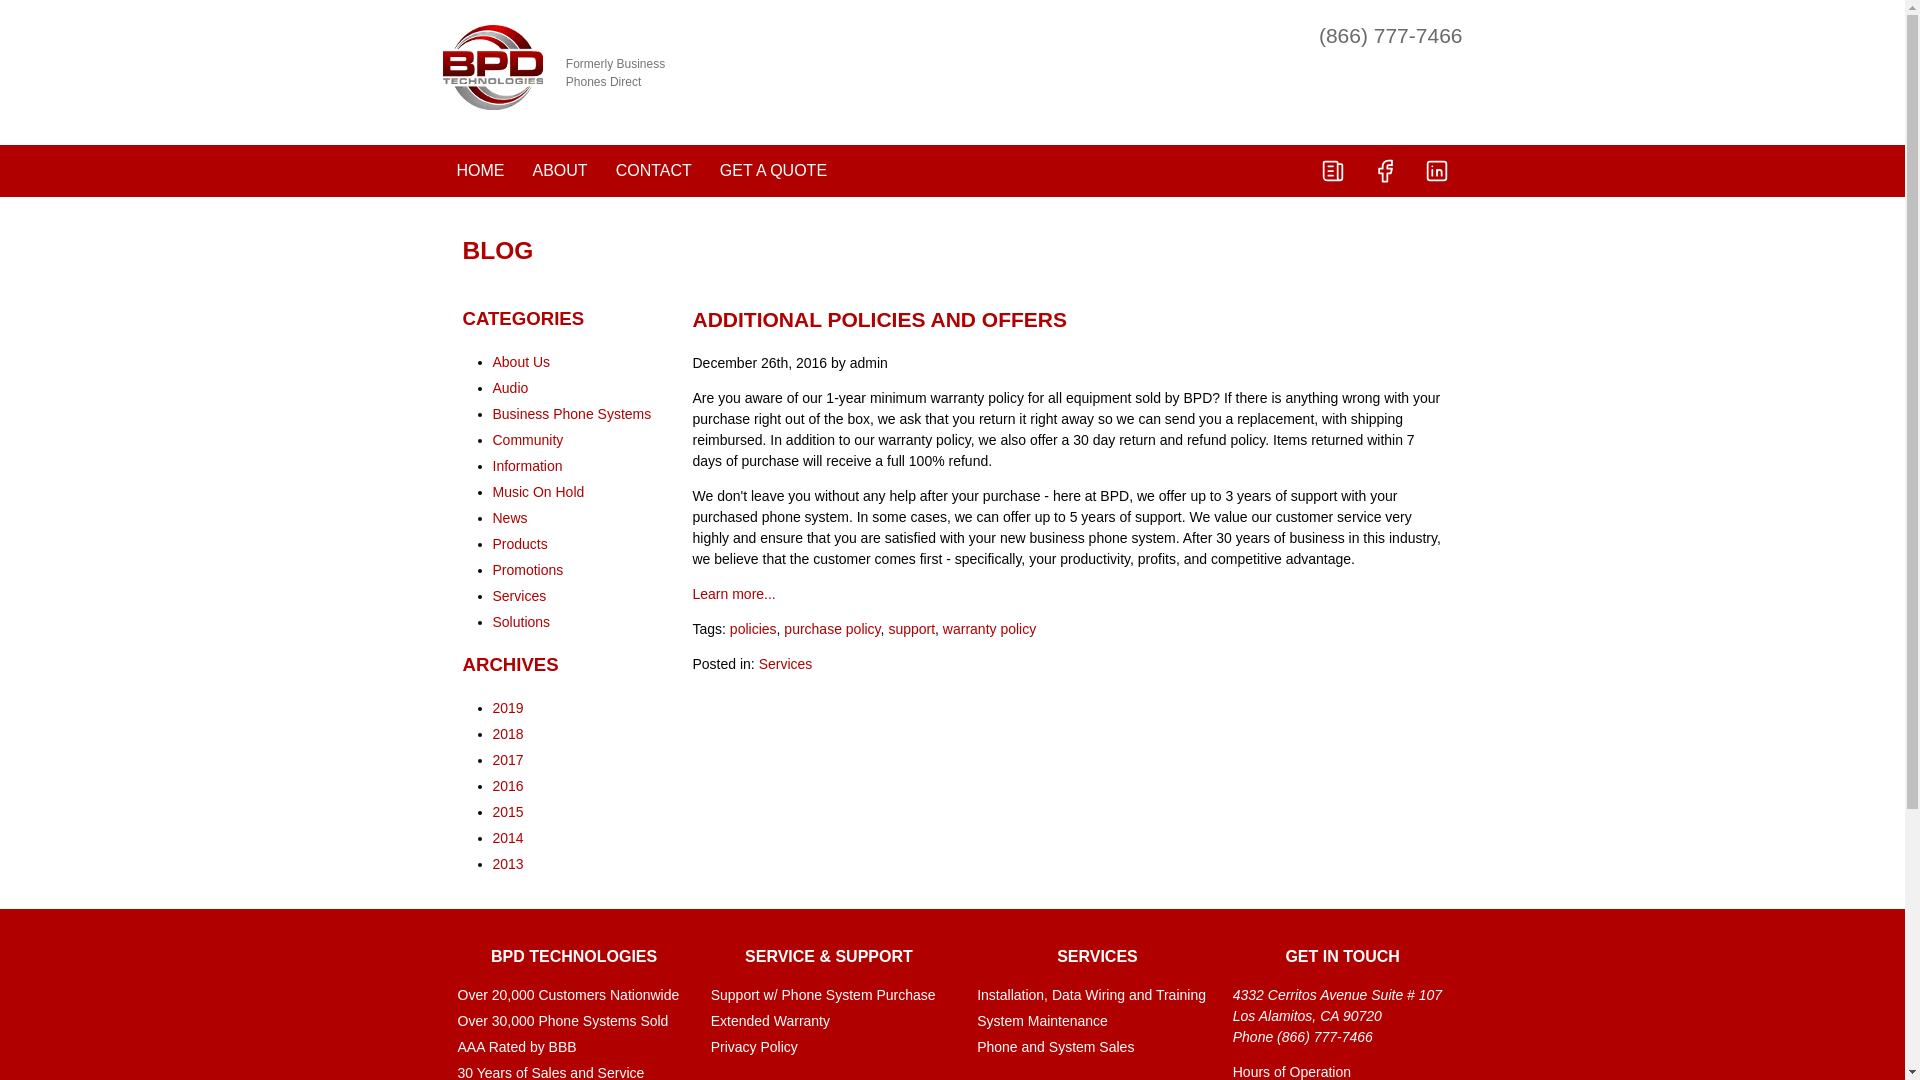 The image size is (1920, 1080). Describe the element at coordinates (574, 994) in the screenshot. I see `Over 20,000 Customers Nationwide` at that location.